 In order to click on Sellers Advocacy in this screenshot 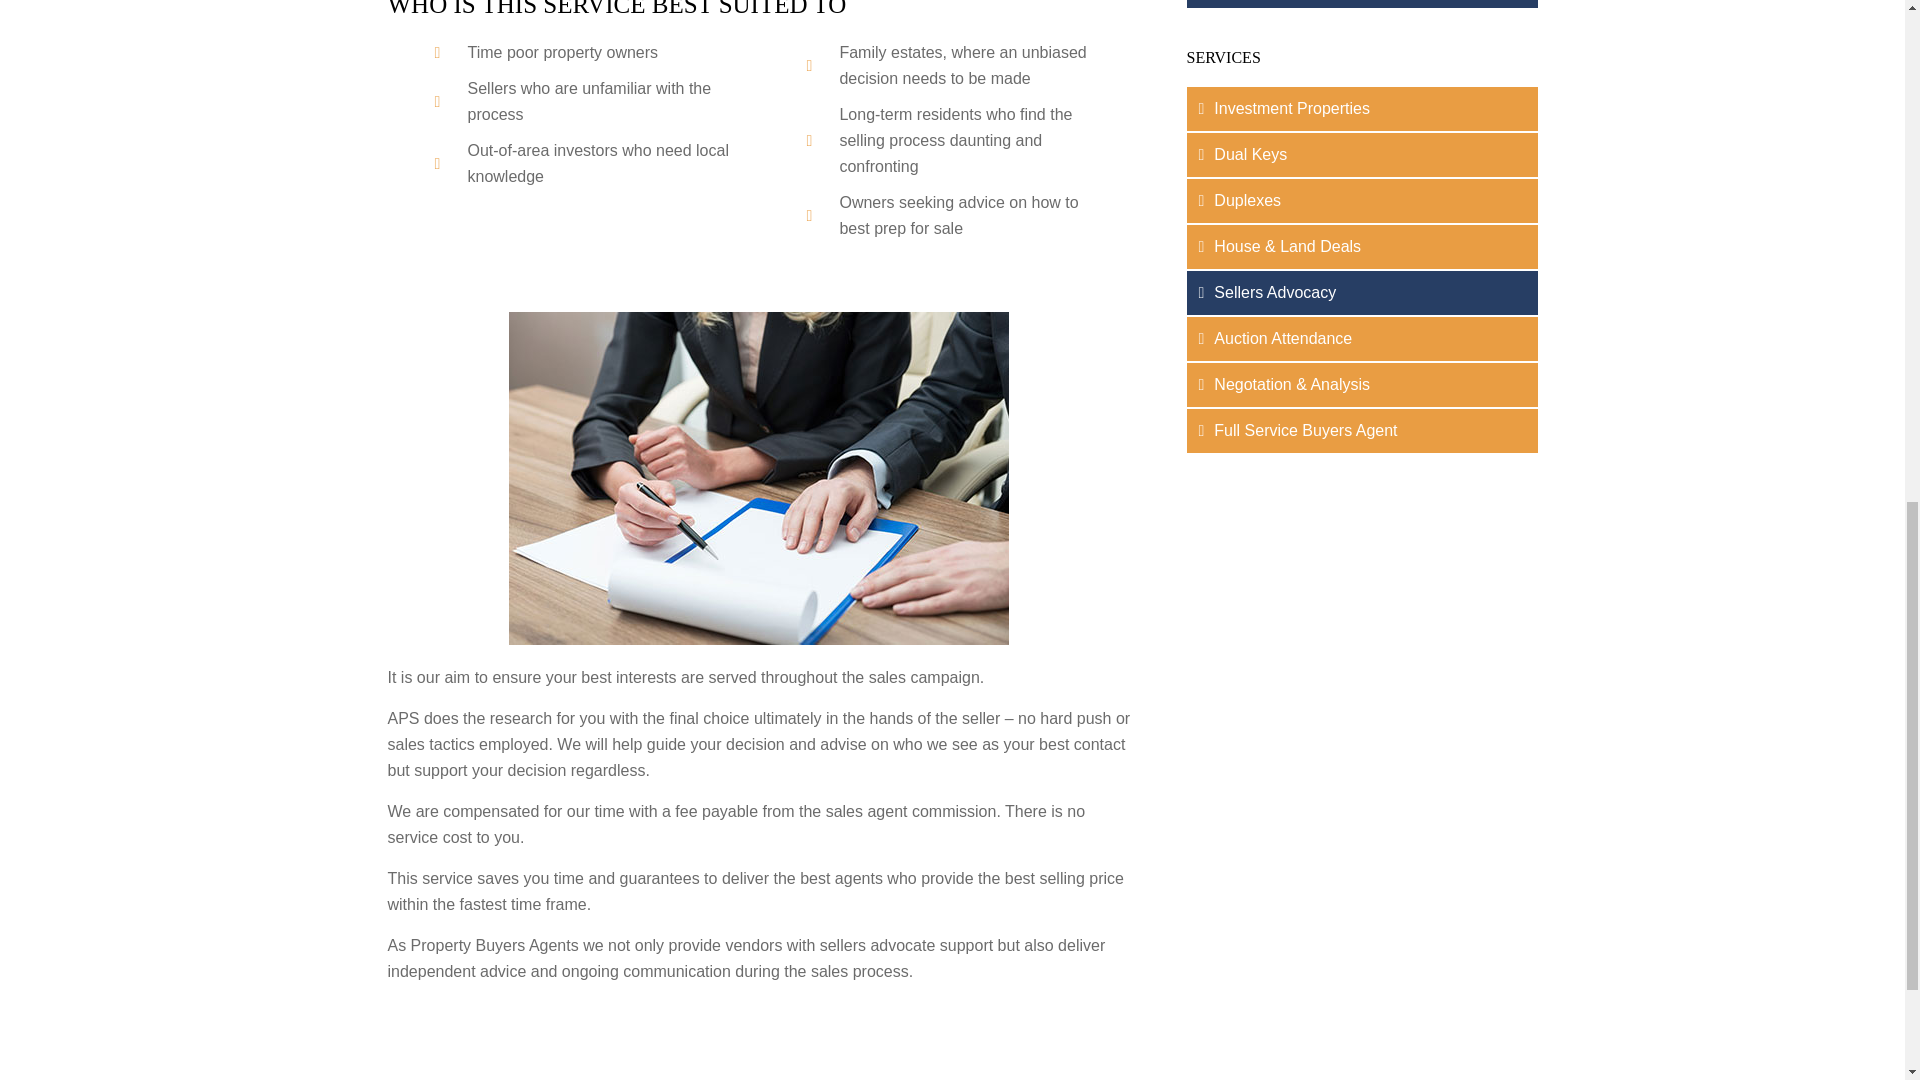, I will do `click(1362, 293)`.